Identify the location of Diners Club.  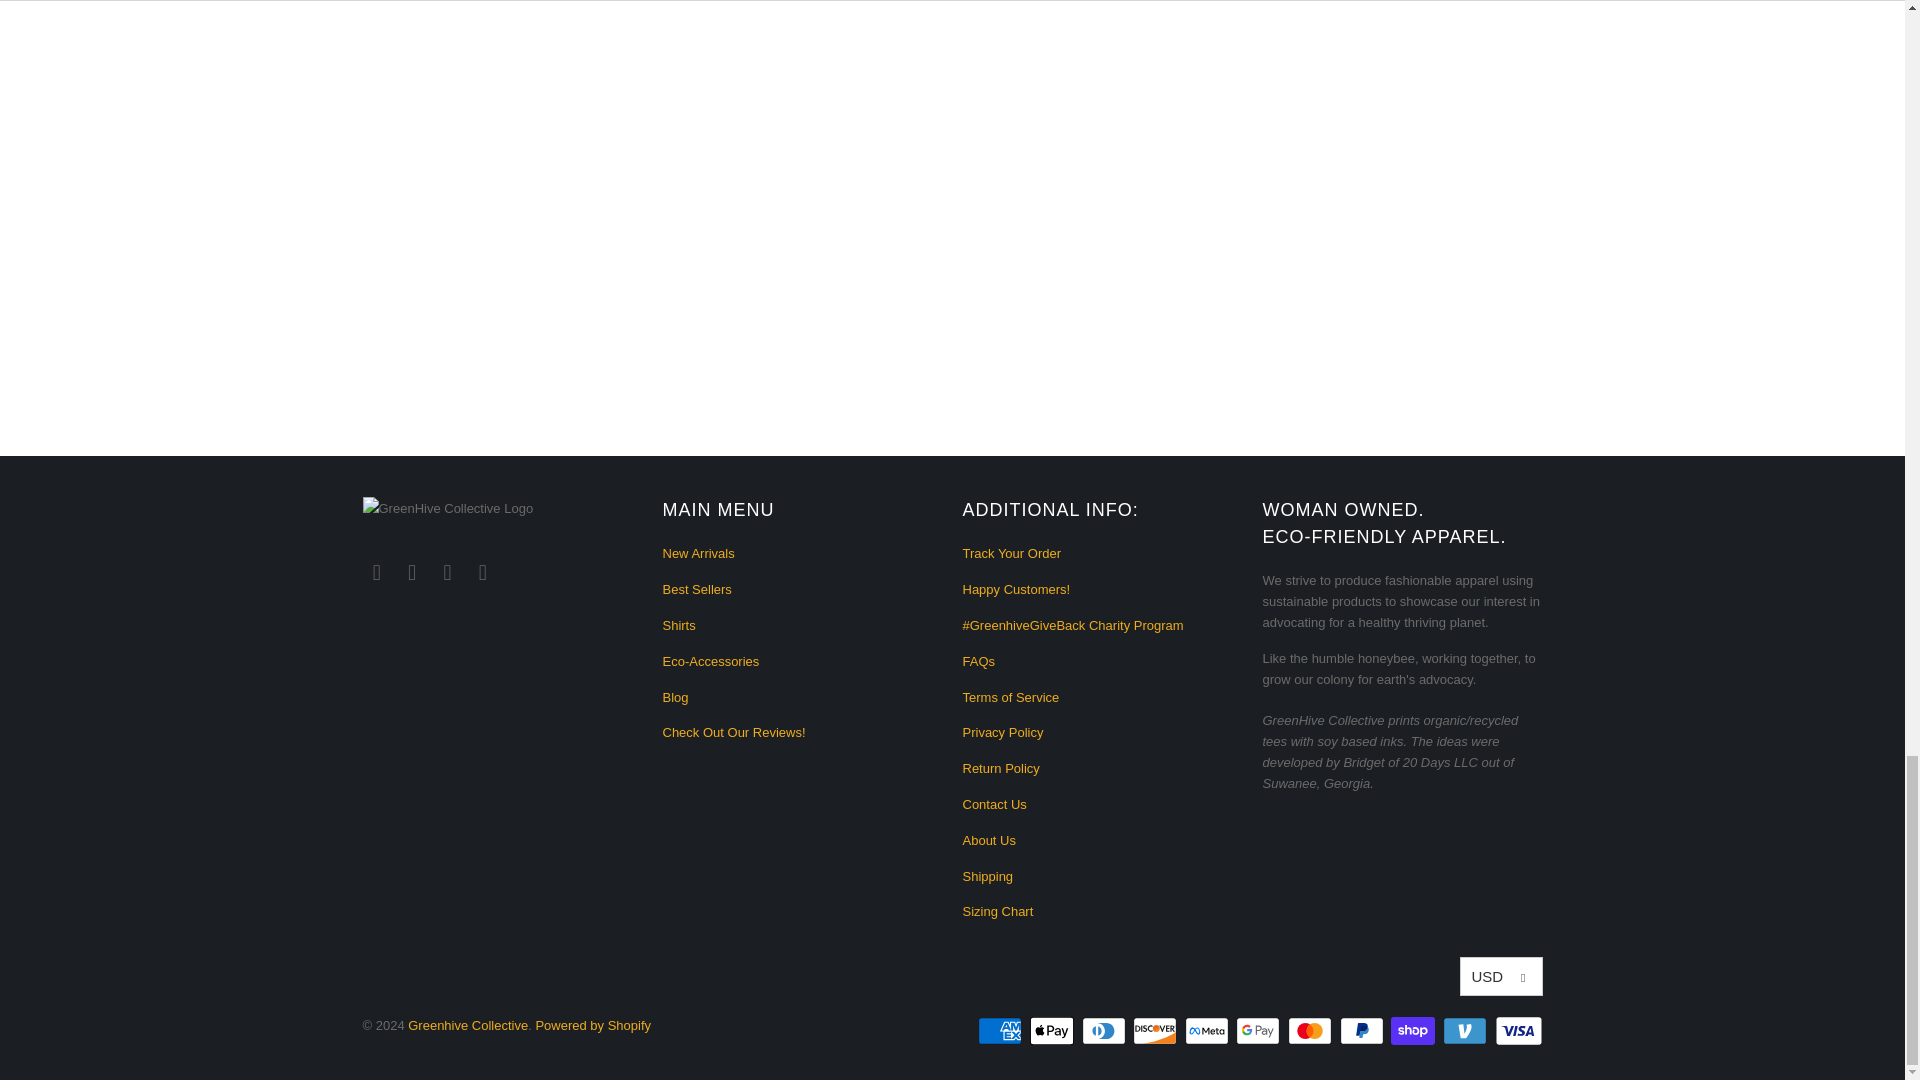
(1106, 1031).